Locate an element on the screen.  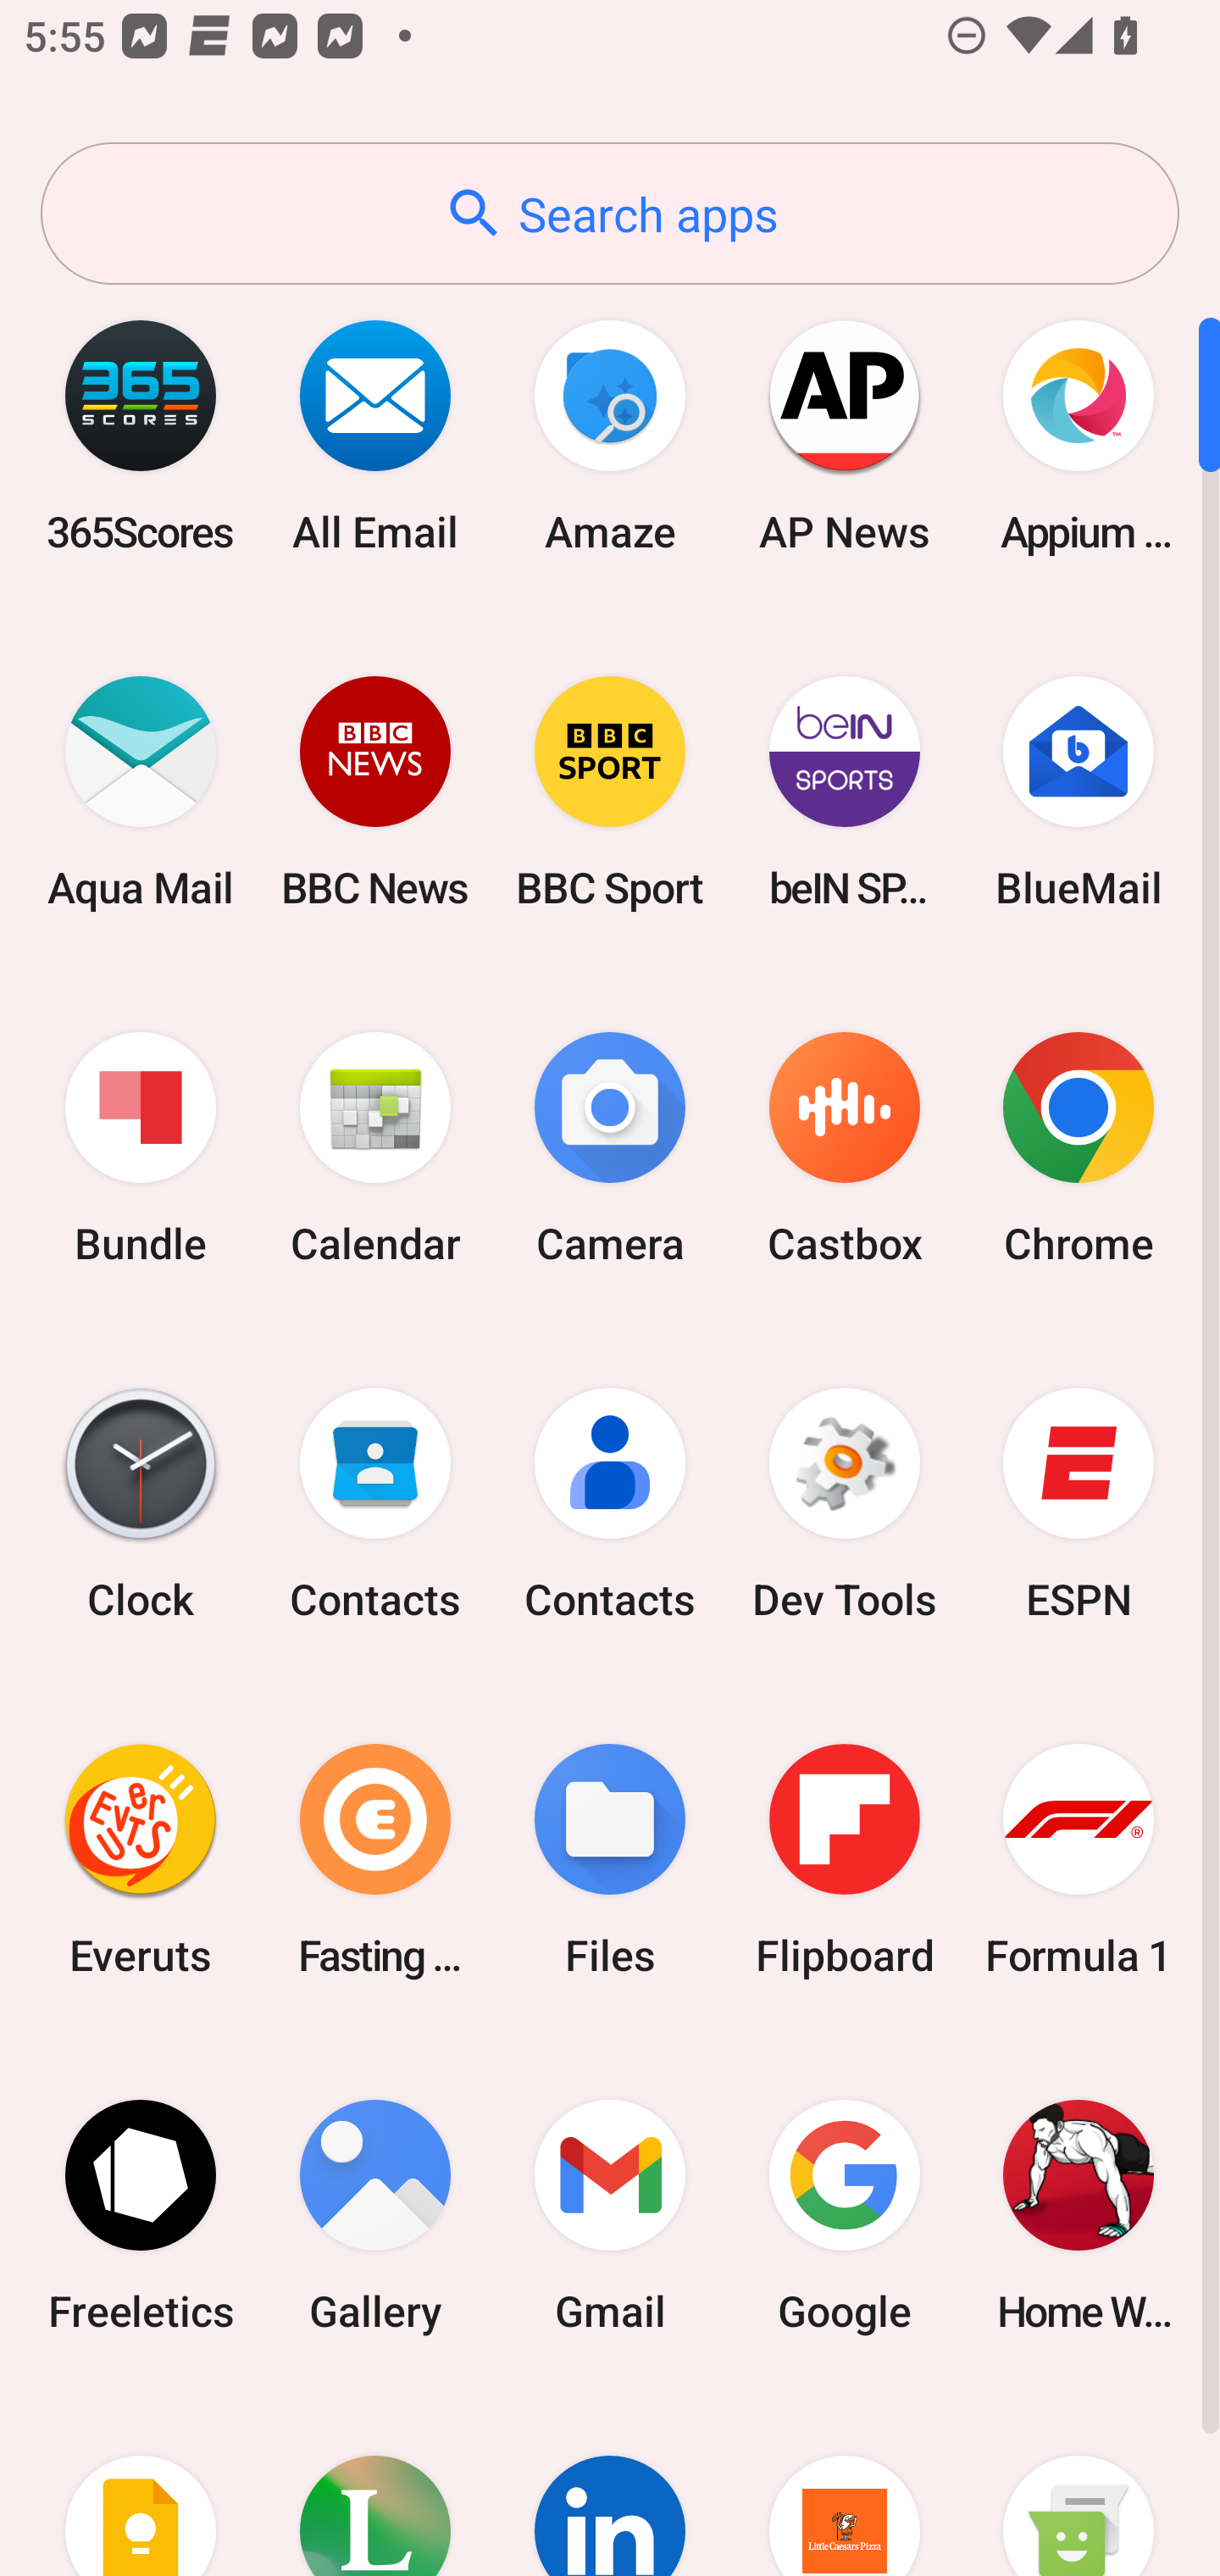
Little Caesars Pizza is located at coordinates (844, 2484).